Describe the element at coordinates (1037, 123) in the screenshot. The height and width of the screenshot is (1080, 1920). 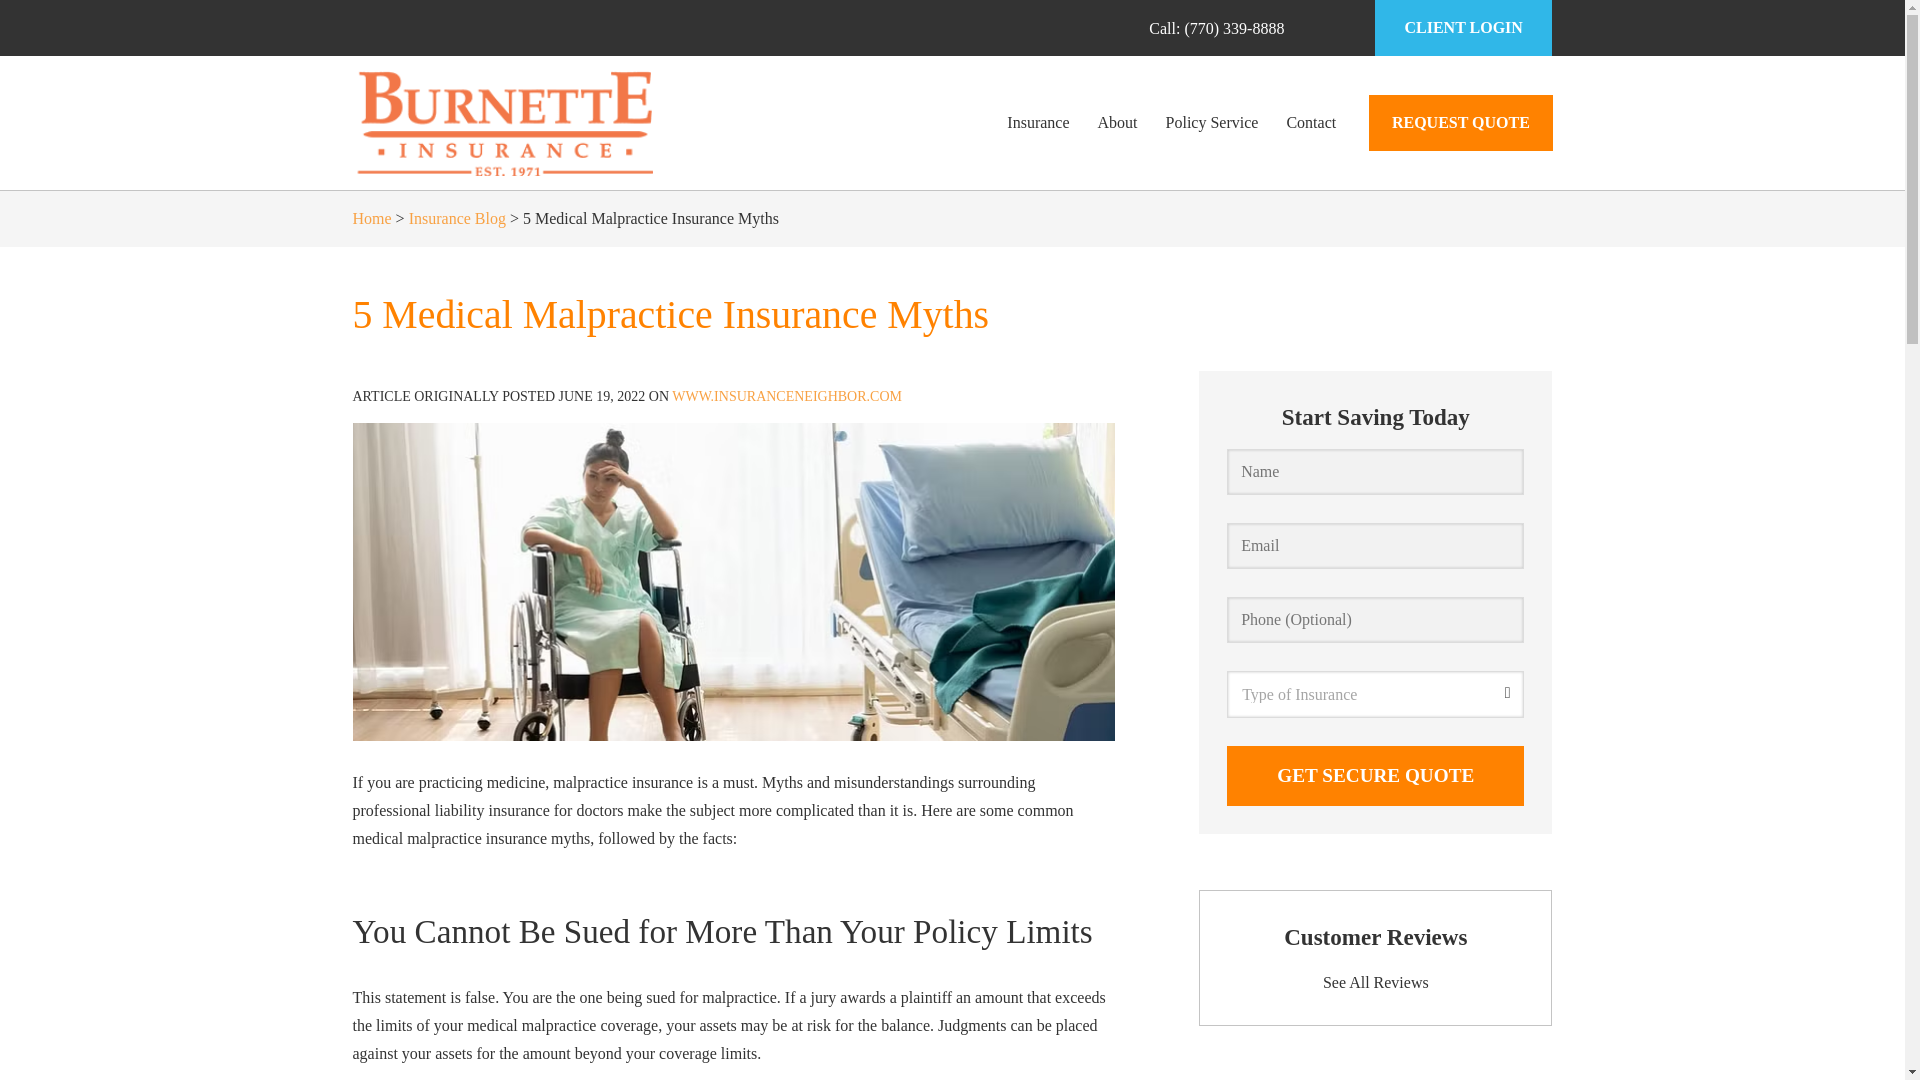
I see `Insurance` at that location.